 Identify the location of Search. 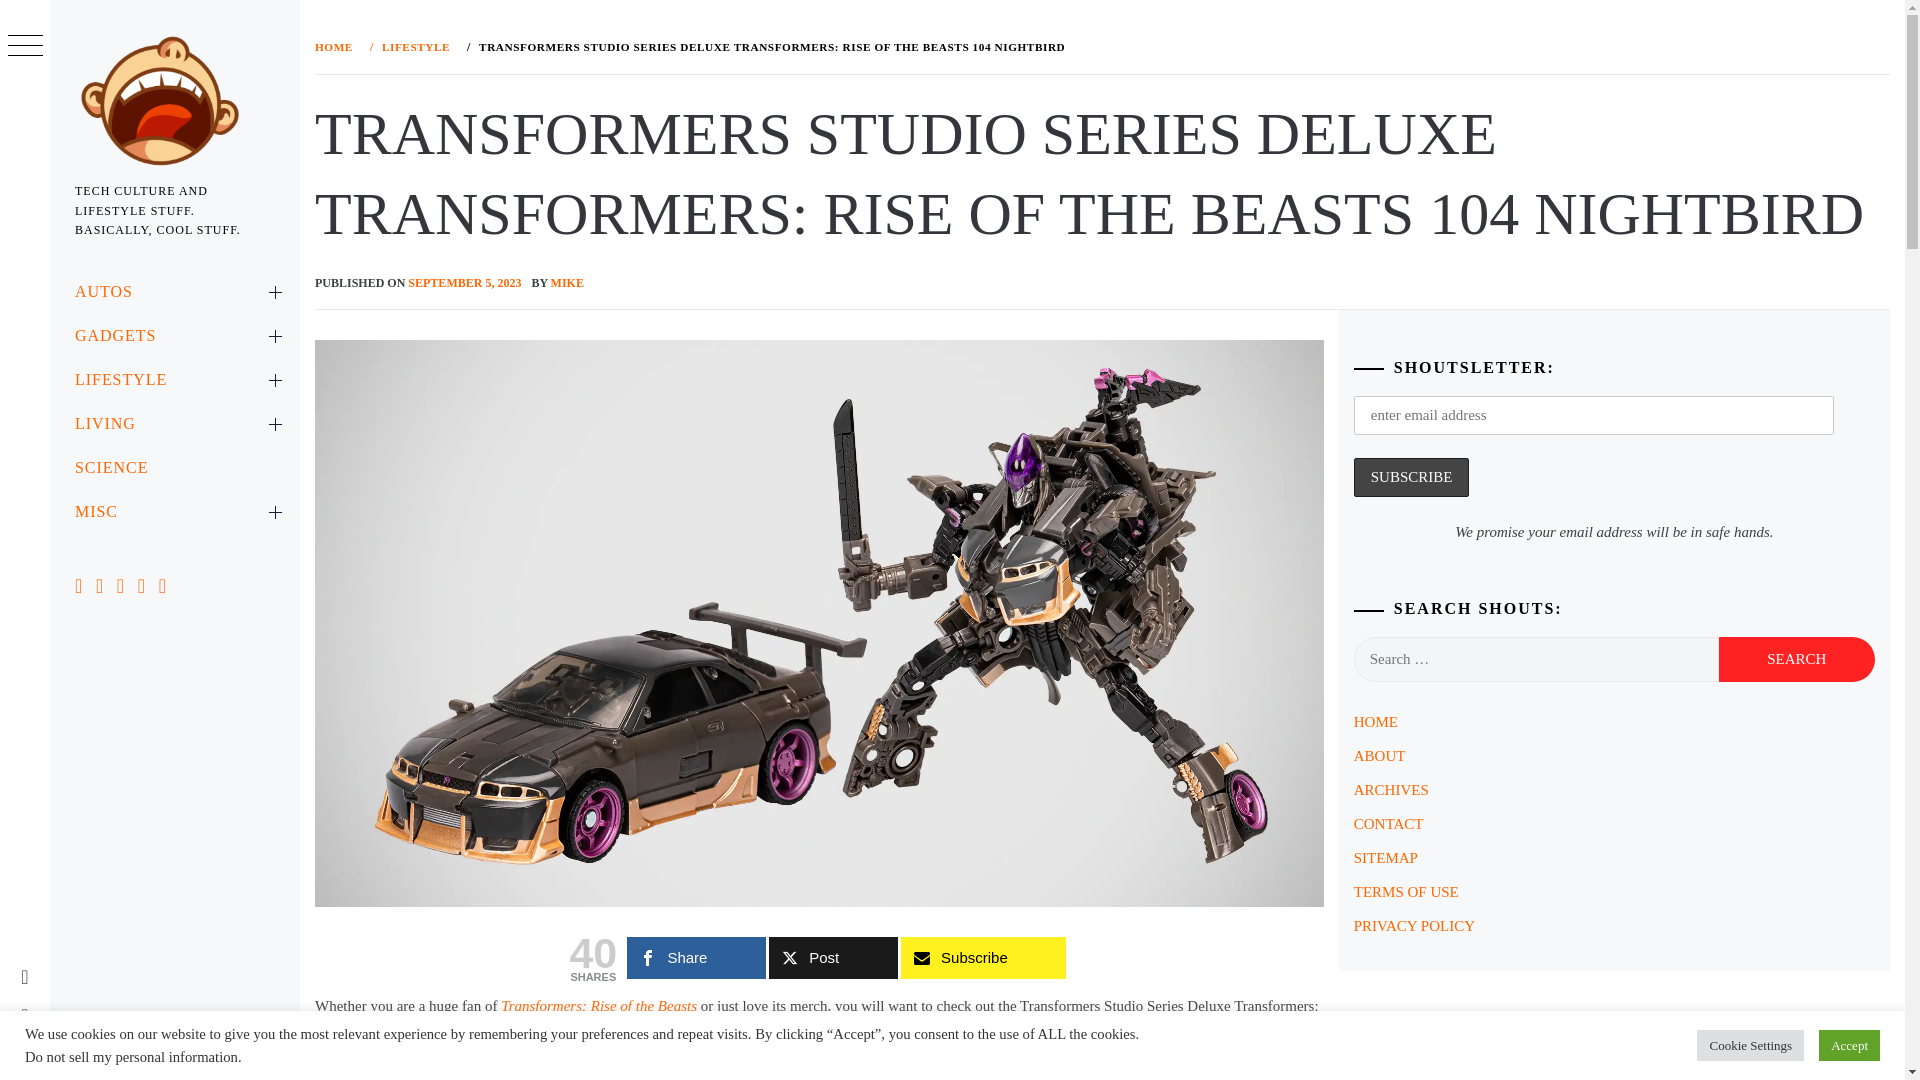
(1796, 659).